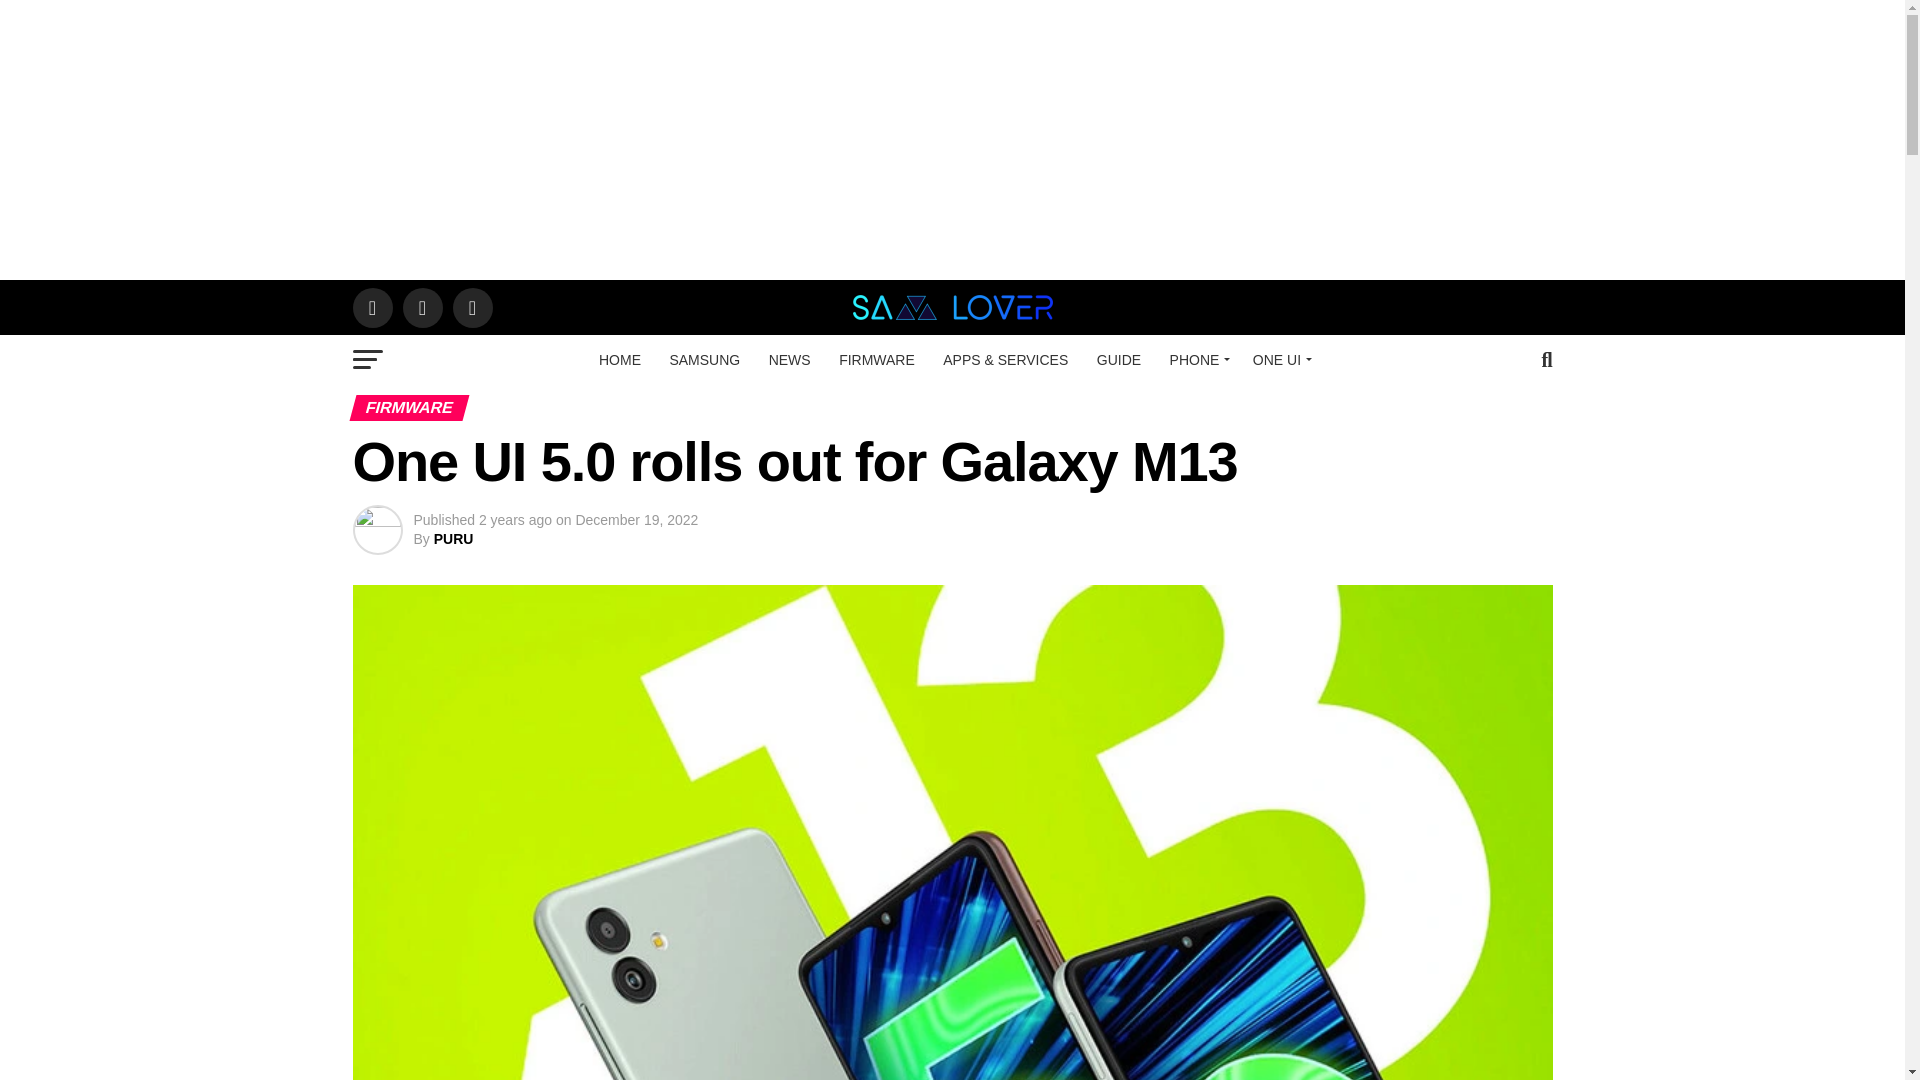 This screenshot has width=1920, height=1080. Describe the element at coordinates (620, 359) in the screenshot. I see `HOME` at that location.